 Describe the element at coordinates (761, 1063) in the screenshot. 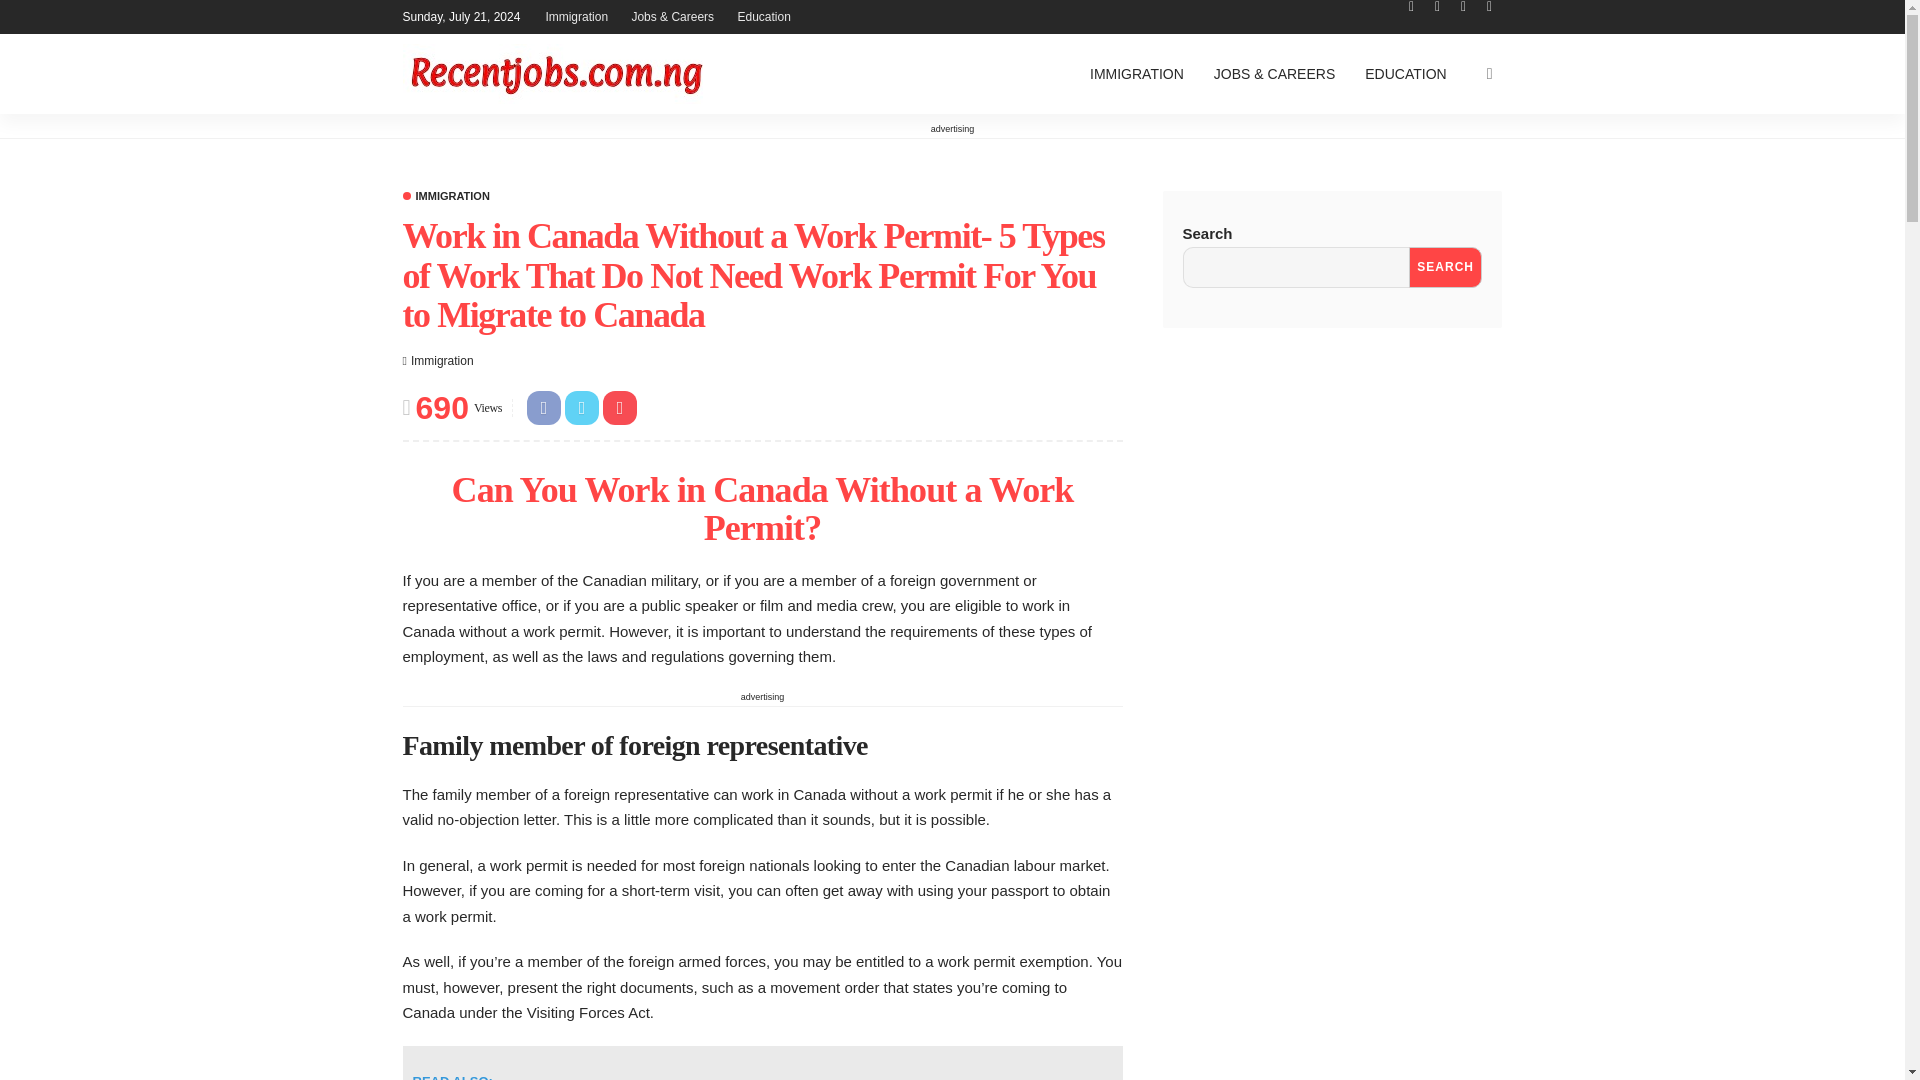

I see `Immigration` at that location.